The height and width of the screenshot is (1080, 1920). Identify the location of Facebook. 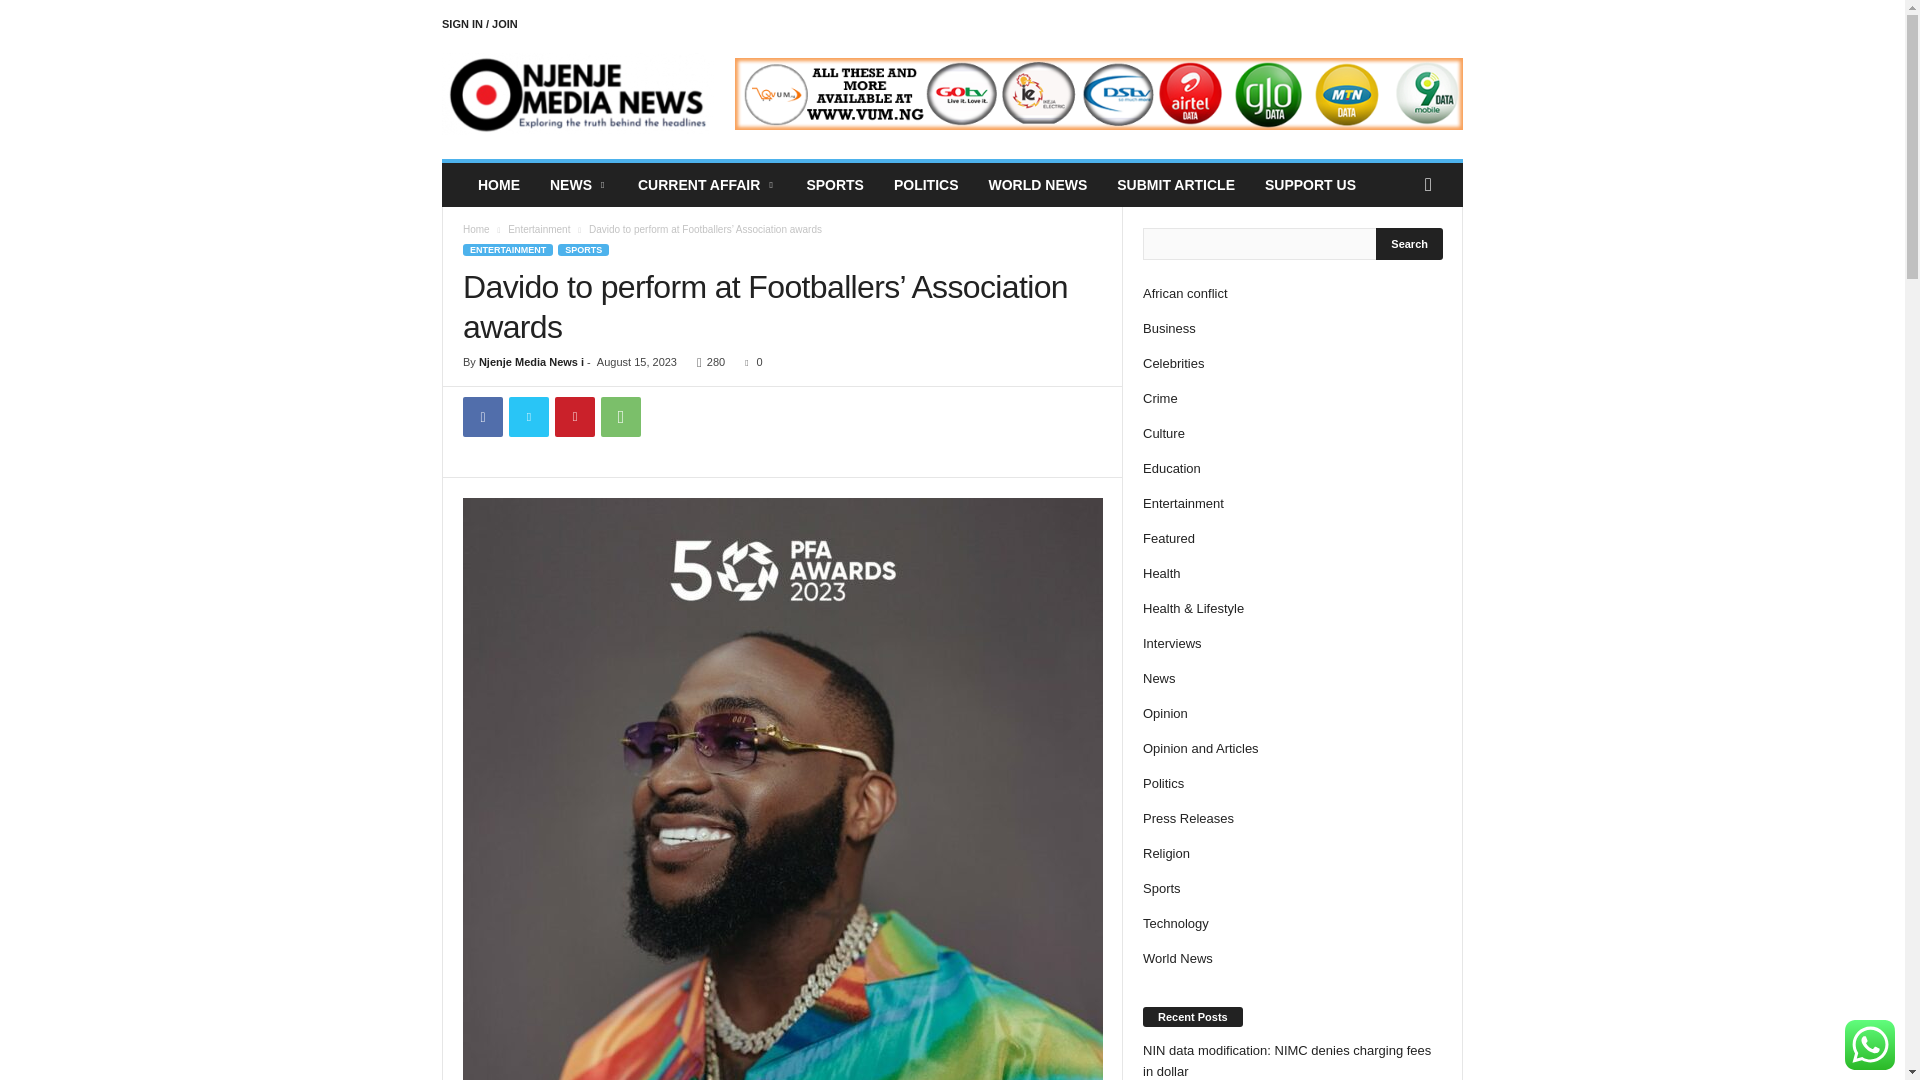
(482, 417).